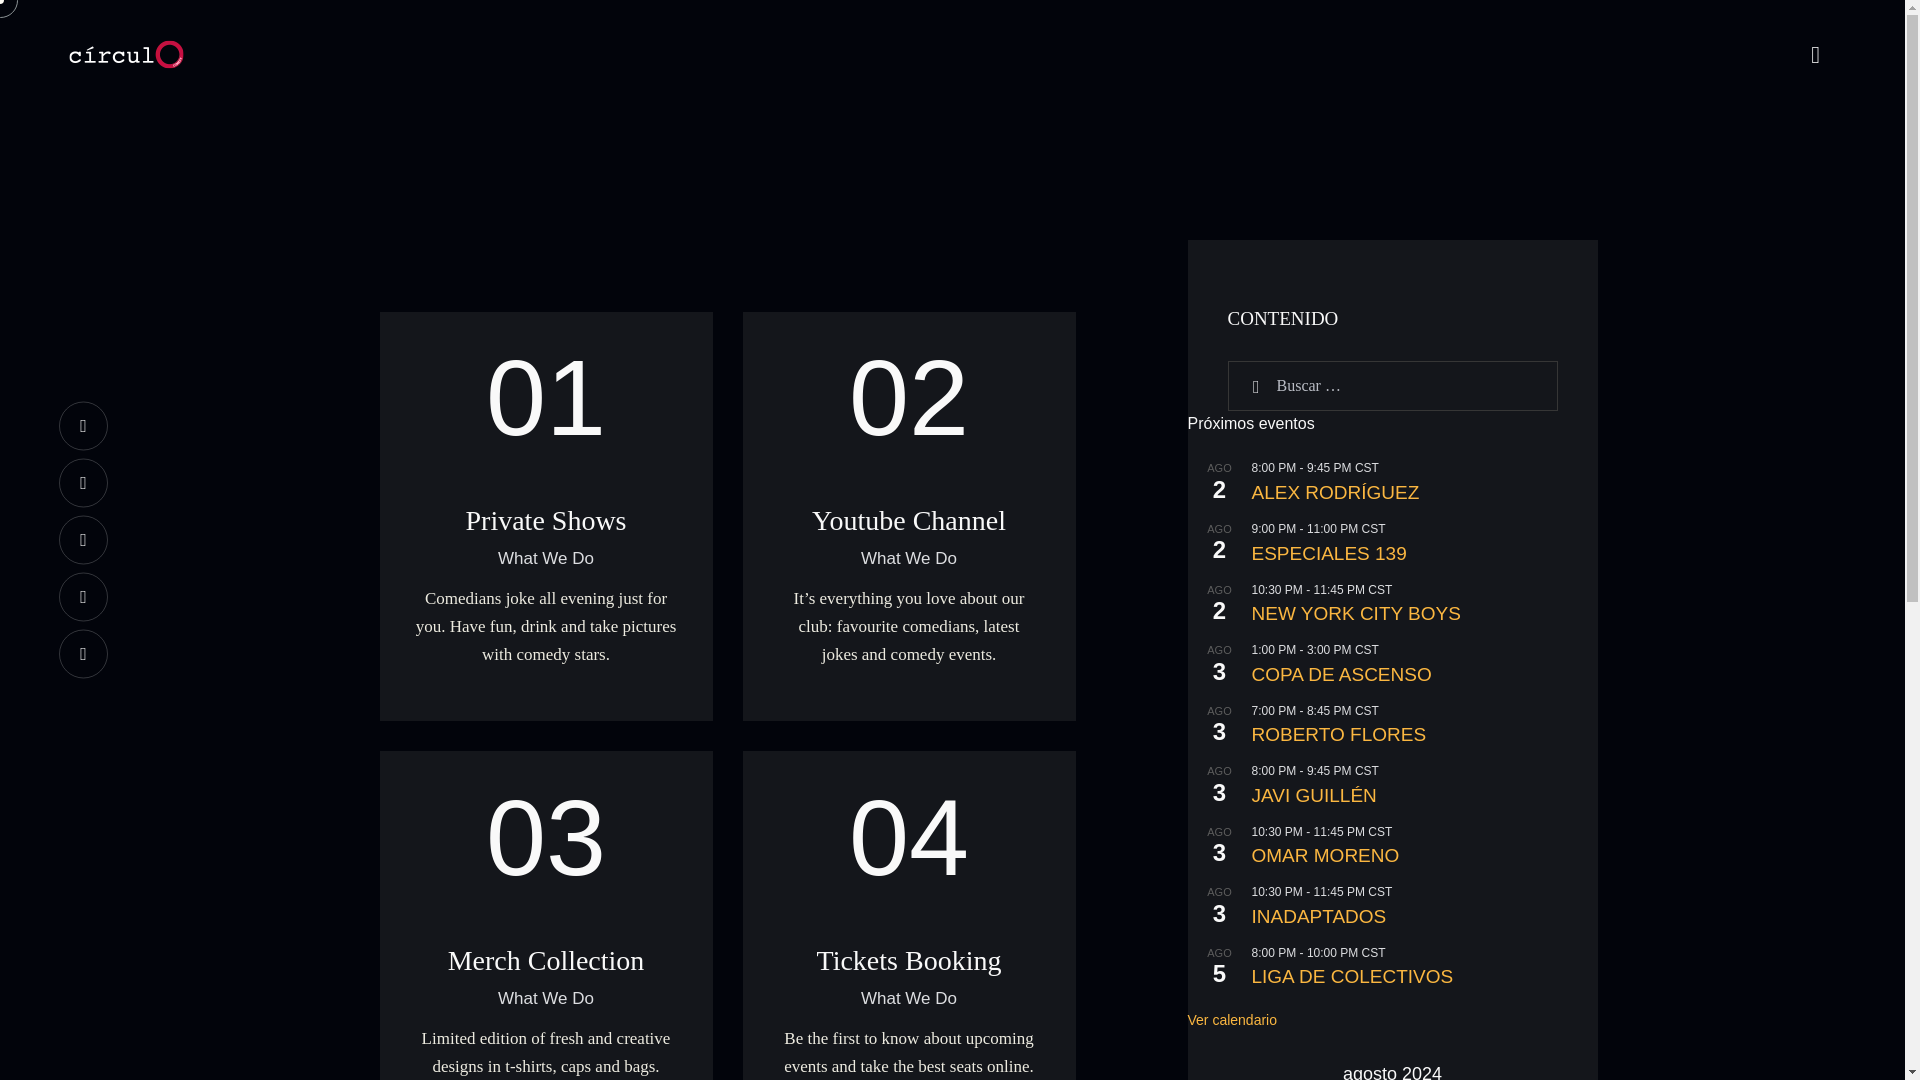 Image resolution: width=1920 pixels, height=1080 pixels. What do you see at coordinates (1424, 734) in the screenshot?
I see `ROBERTO FLORES` at bounding box center [1424, 734].